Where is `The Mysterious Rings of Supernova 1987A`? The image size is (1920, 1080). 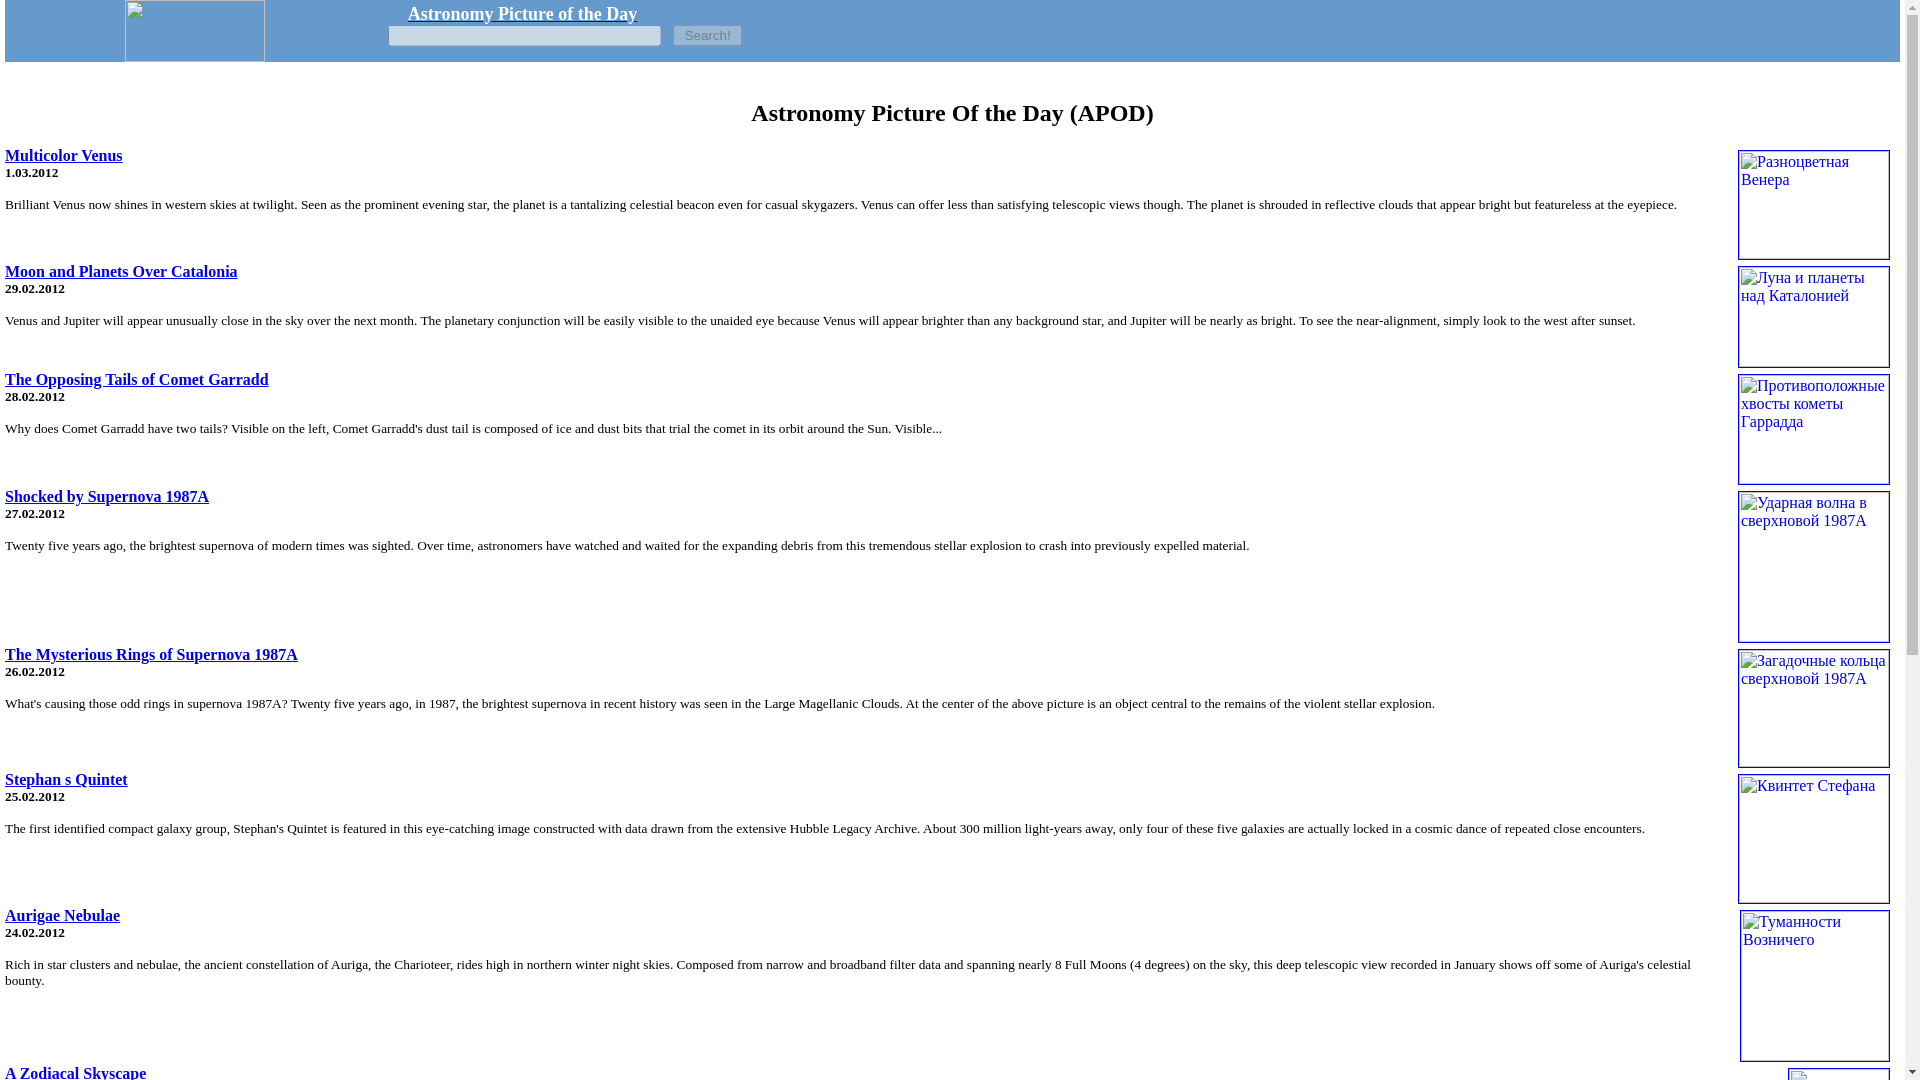 The Mysterious Rings of Supernova 1987A is located at coordinates (151, 654).